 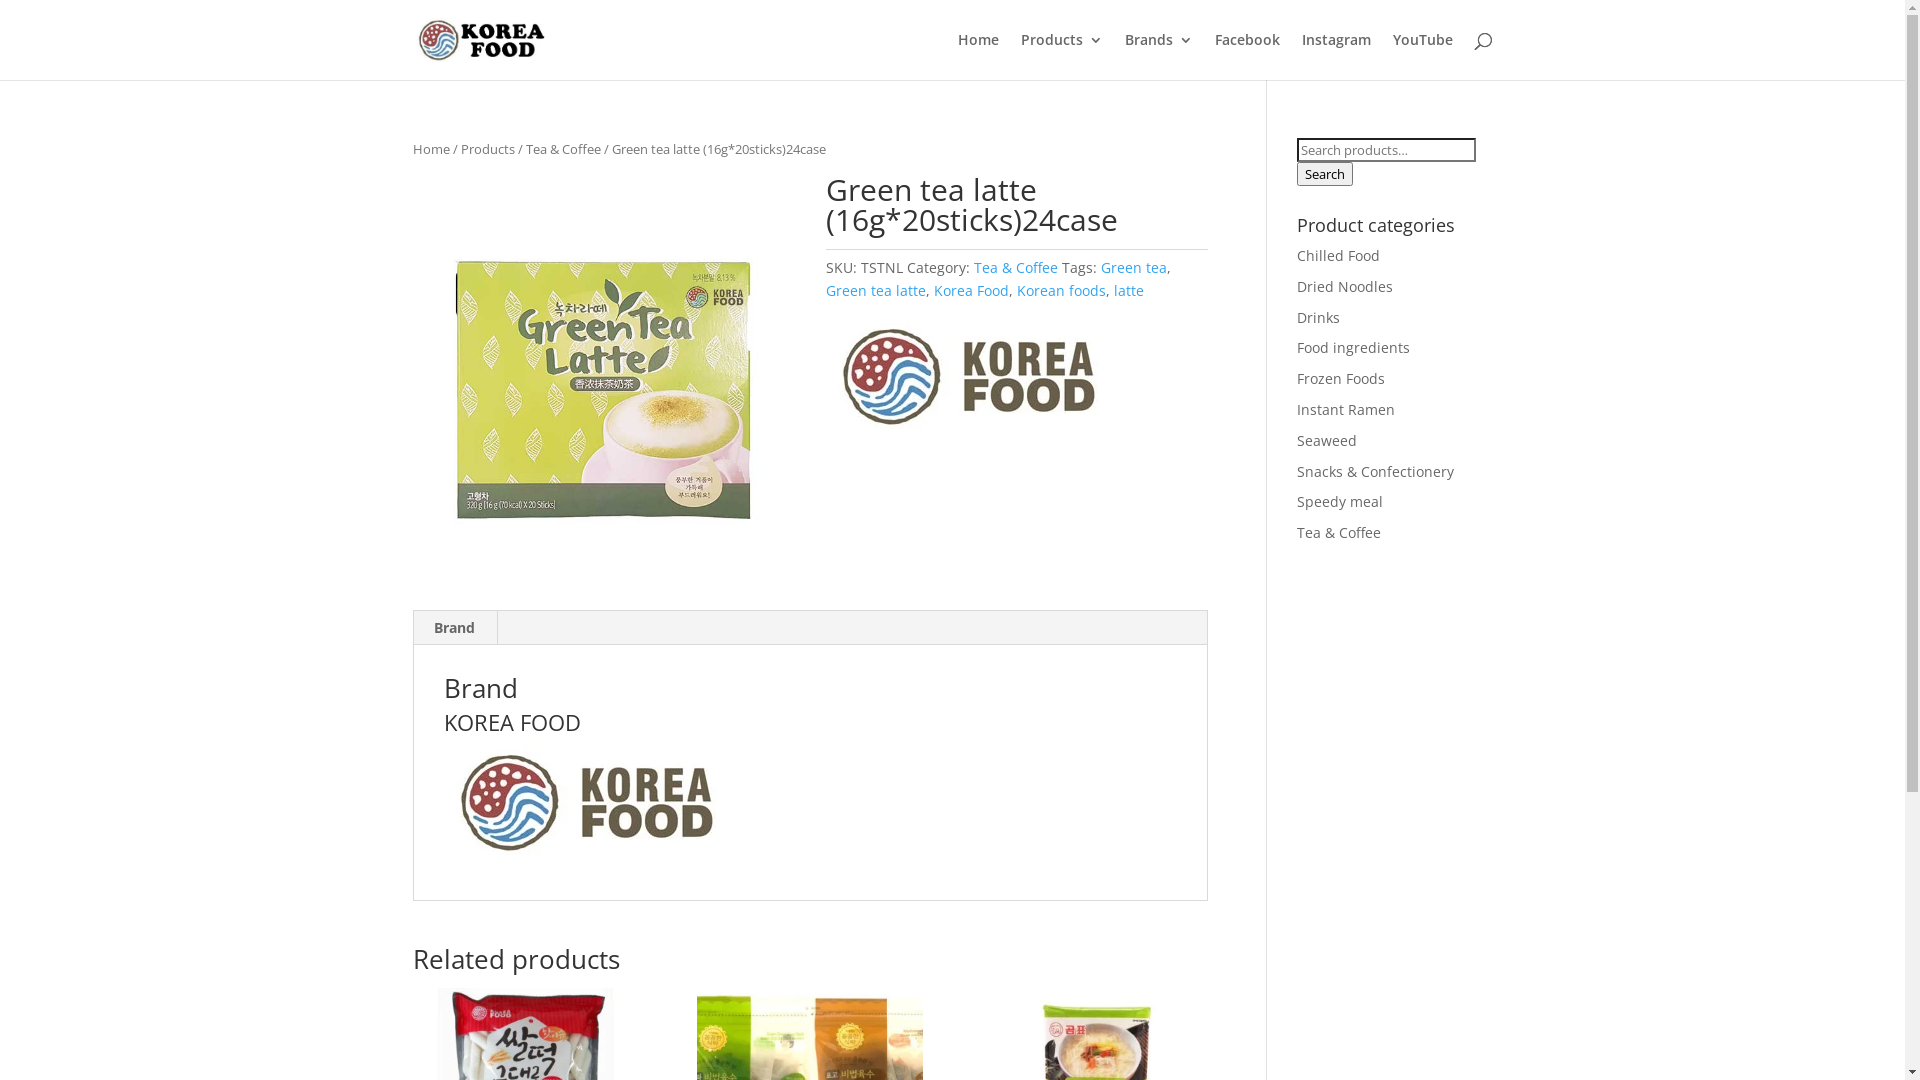 I want to click on Brands, so click(x=1158, y=56).